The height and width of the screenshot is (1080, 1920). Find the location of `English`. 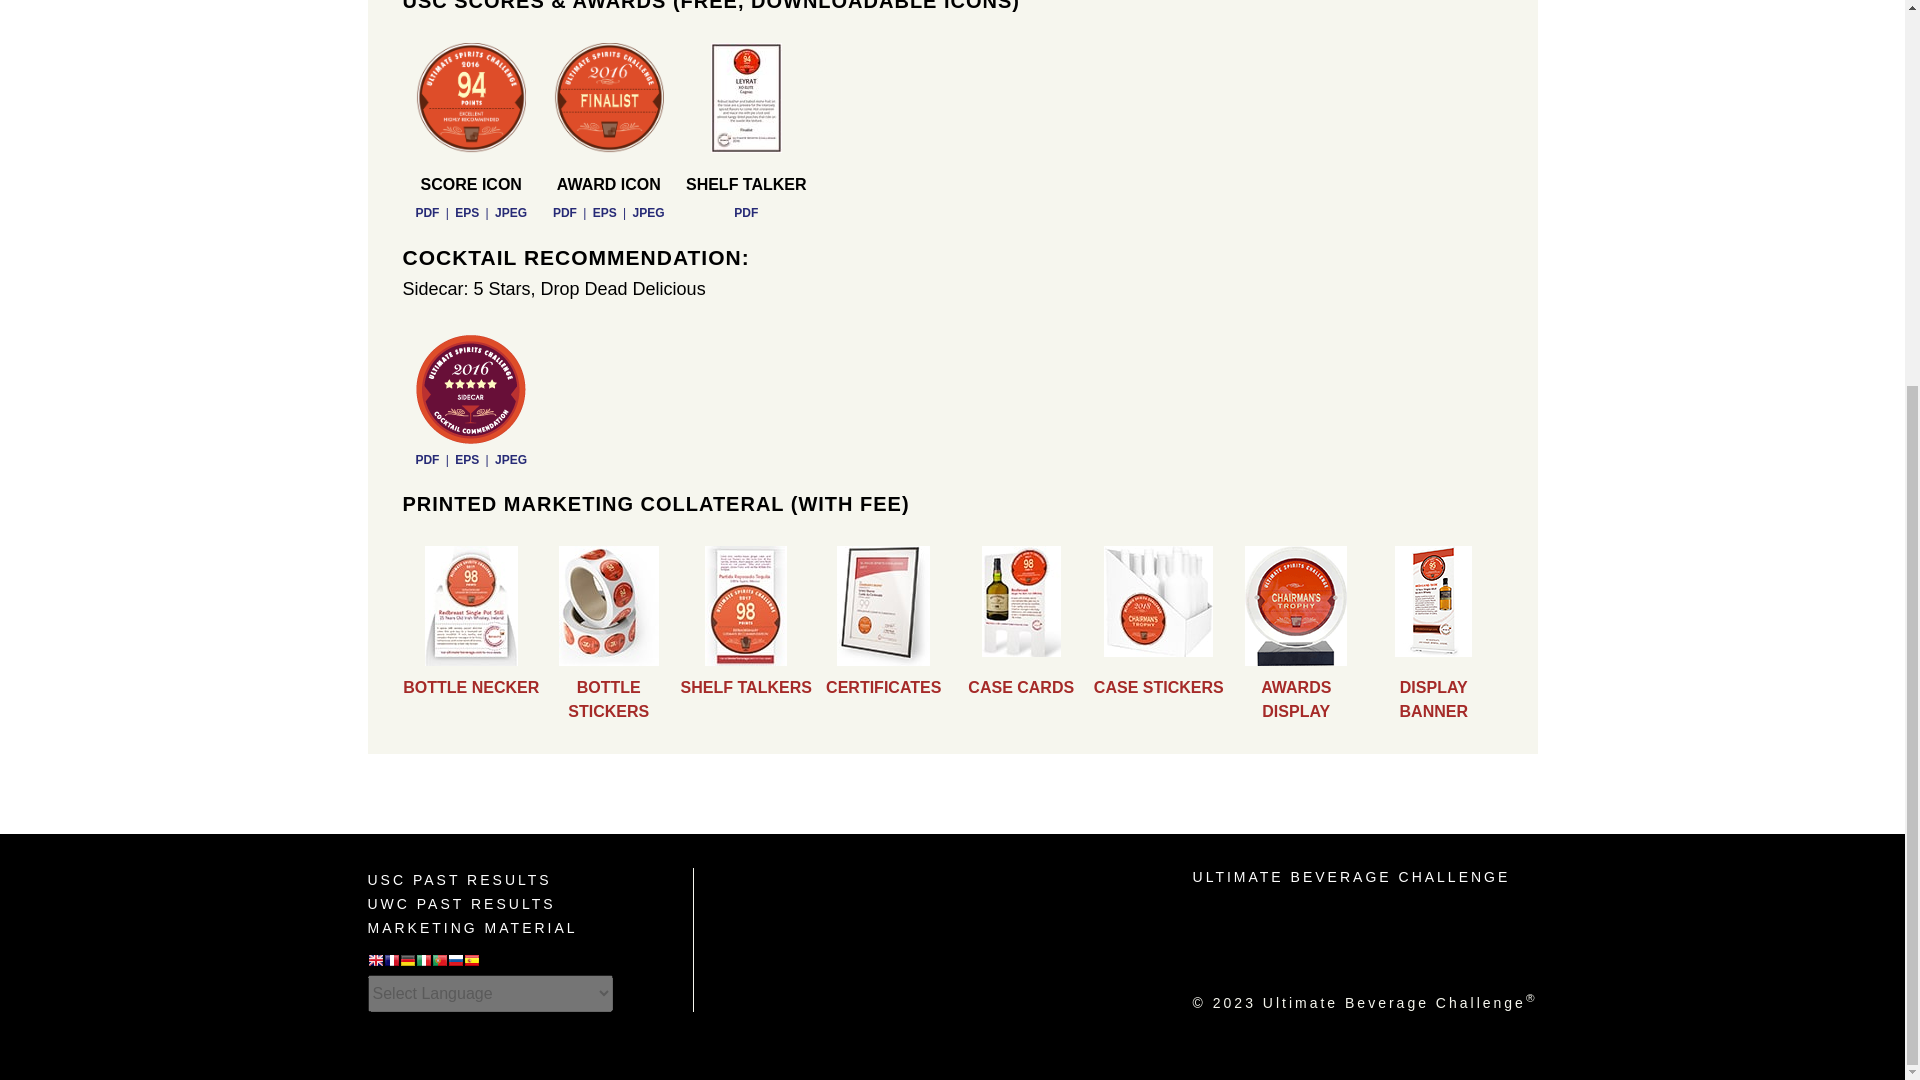

English is located at coordinates (376, 962).